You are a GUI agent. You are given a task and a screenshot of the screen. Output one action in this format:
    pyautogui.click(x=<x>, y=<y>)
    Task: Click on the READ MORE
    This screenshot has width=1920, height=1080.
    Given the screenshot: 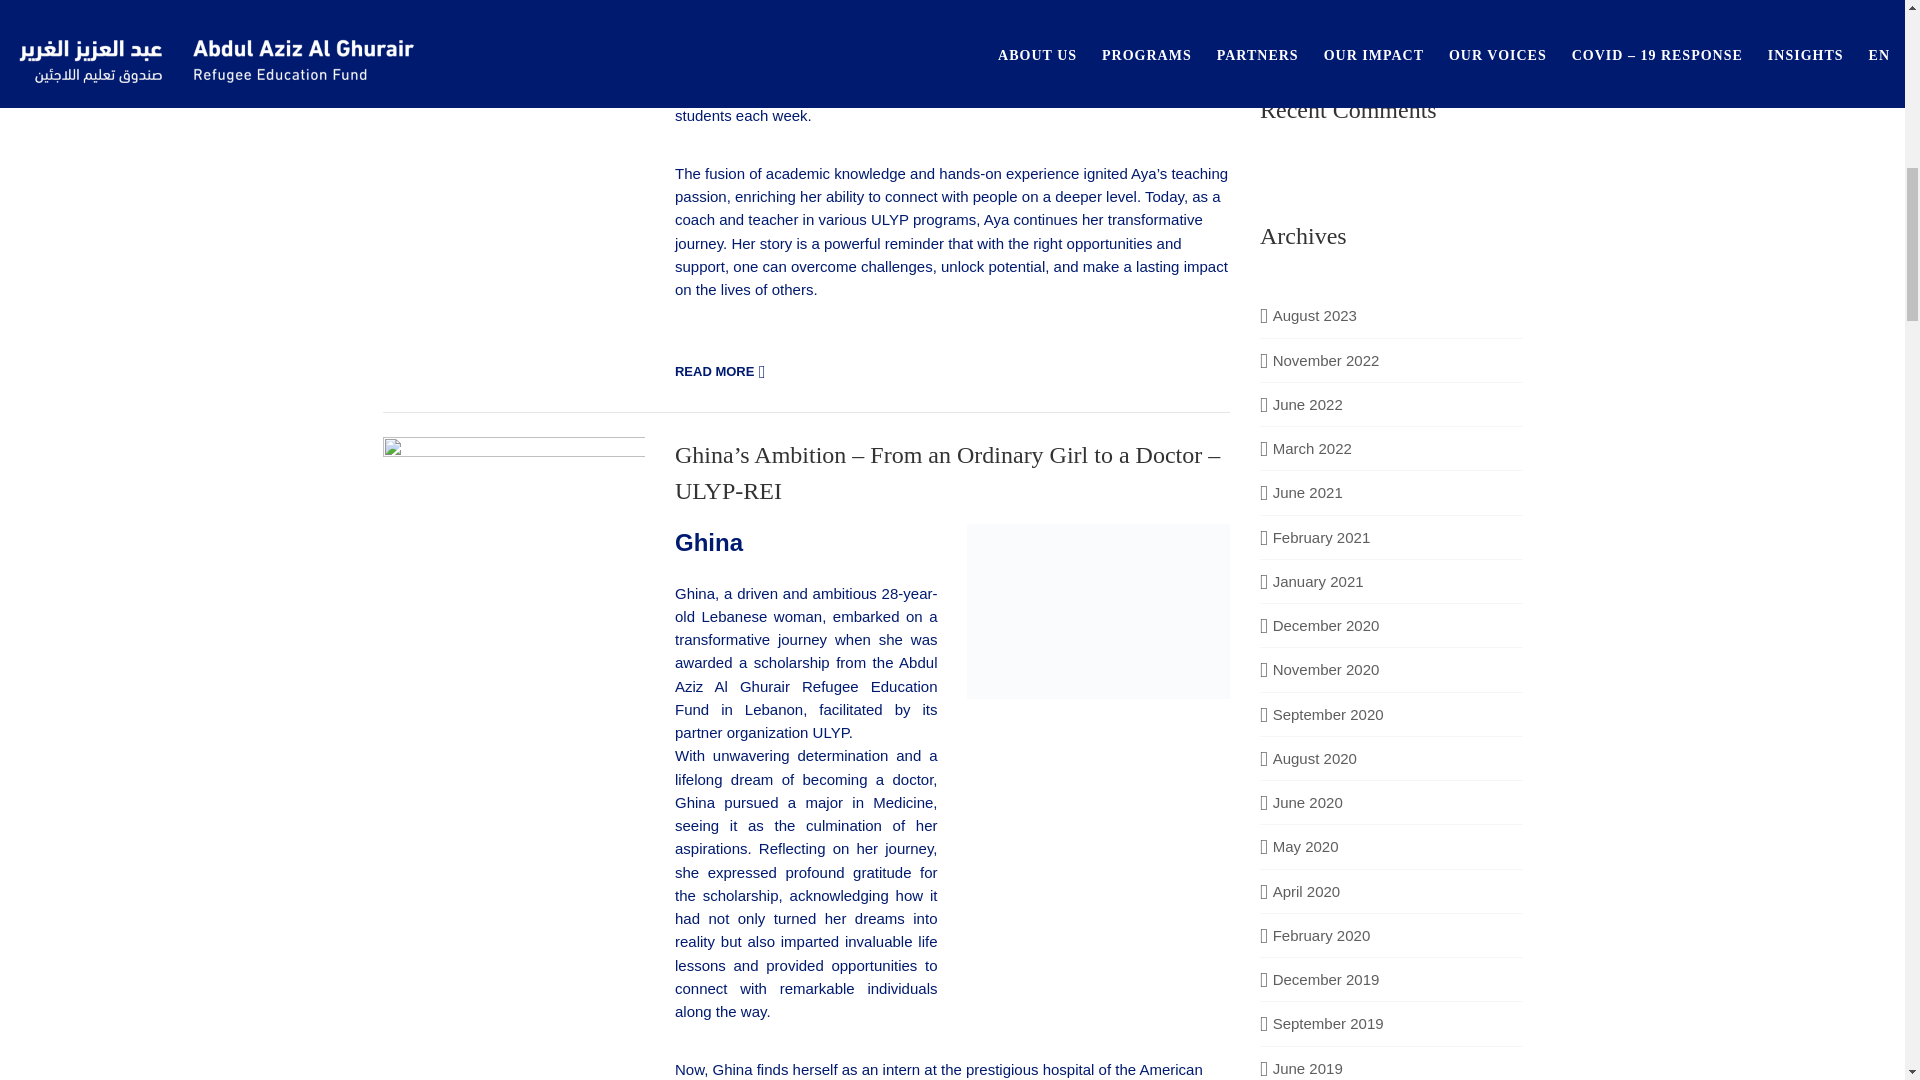 What is the action you would take?
    pyautogui.click(x=723, y=372)
    